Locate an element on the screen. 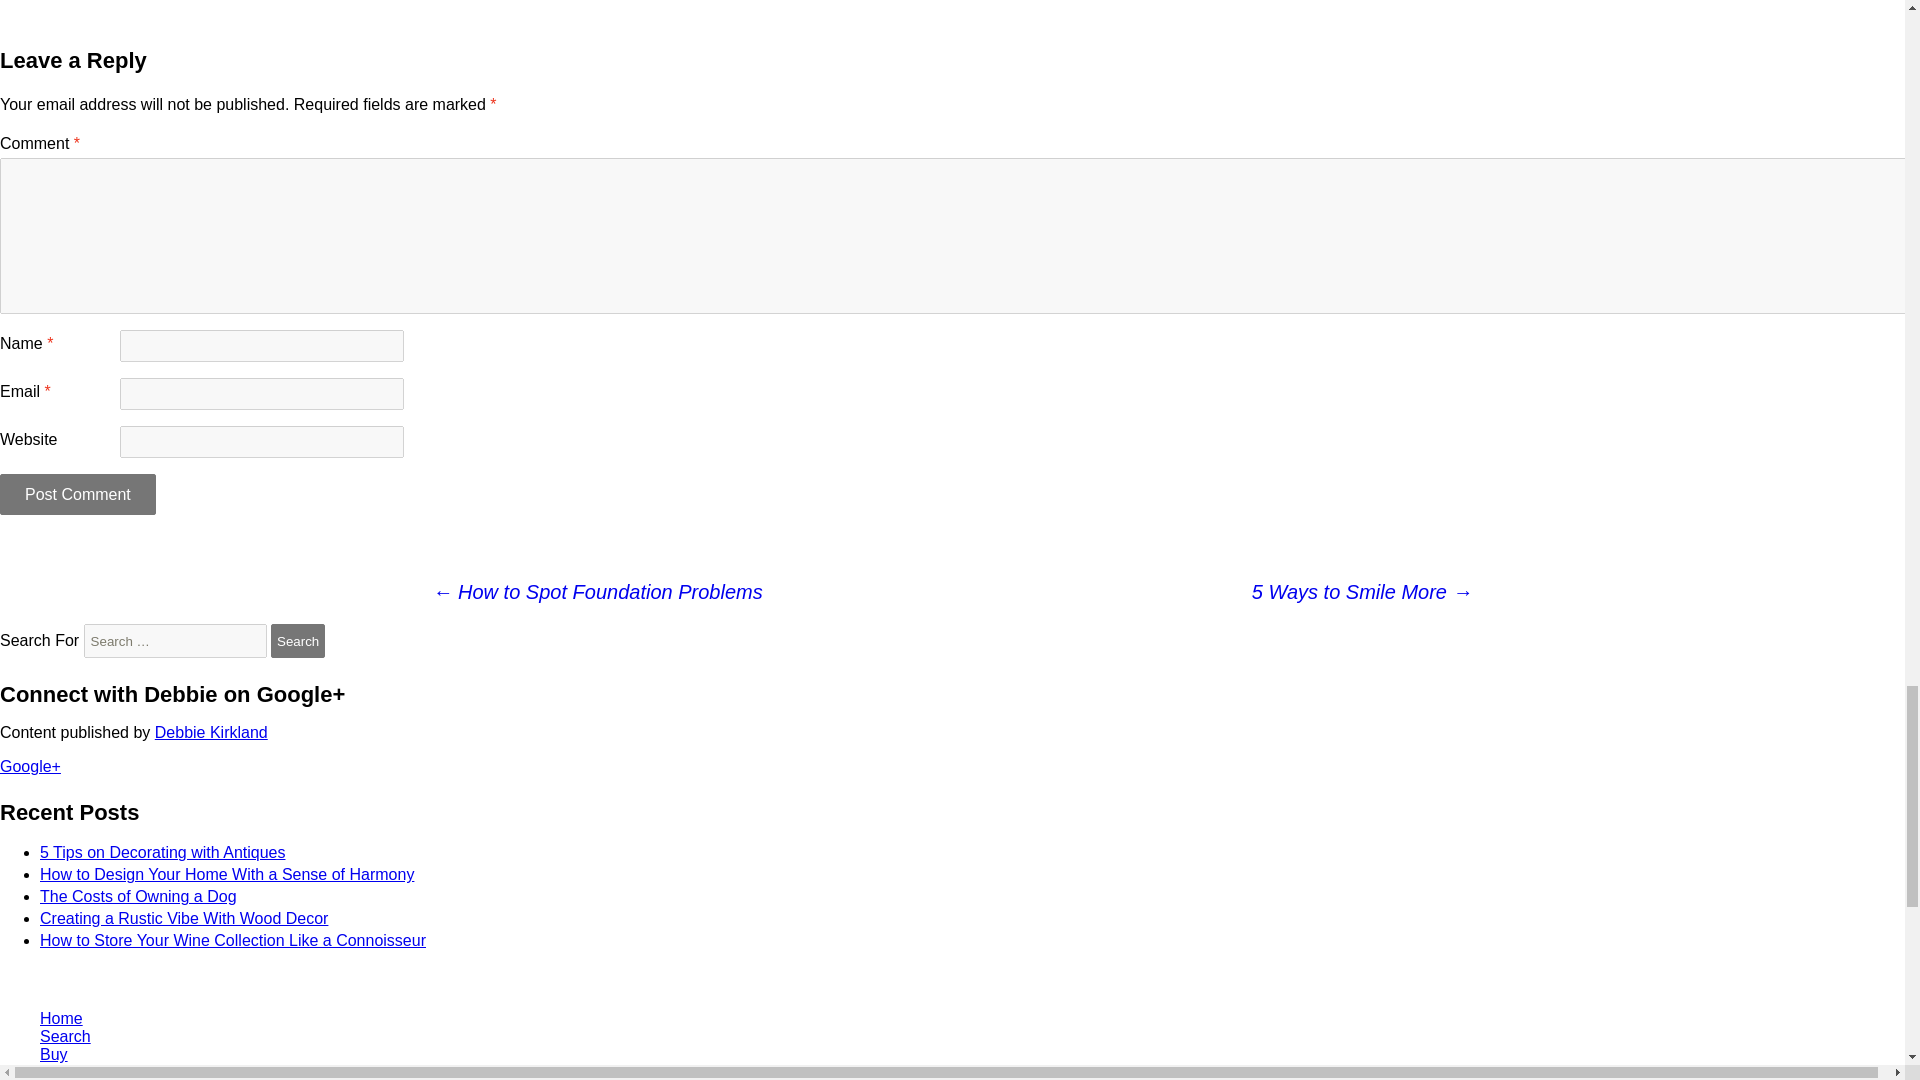 Image resolution: width=1920 pixels, height=1080 pixels. Search is located at coordinates (297, 640).